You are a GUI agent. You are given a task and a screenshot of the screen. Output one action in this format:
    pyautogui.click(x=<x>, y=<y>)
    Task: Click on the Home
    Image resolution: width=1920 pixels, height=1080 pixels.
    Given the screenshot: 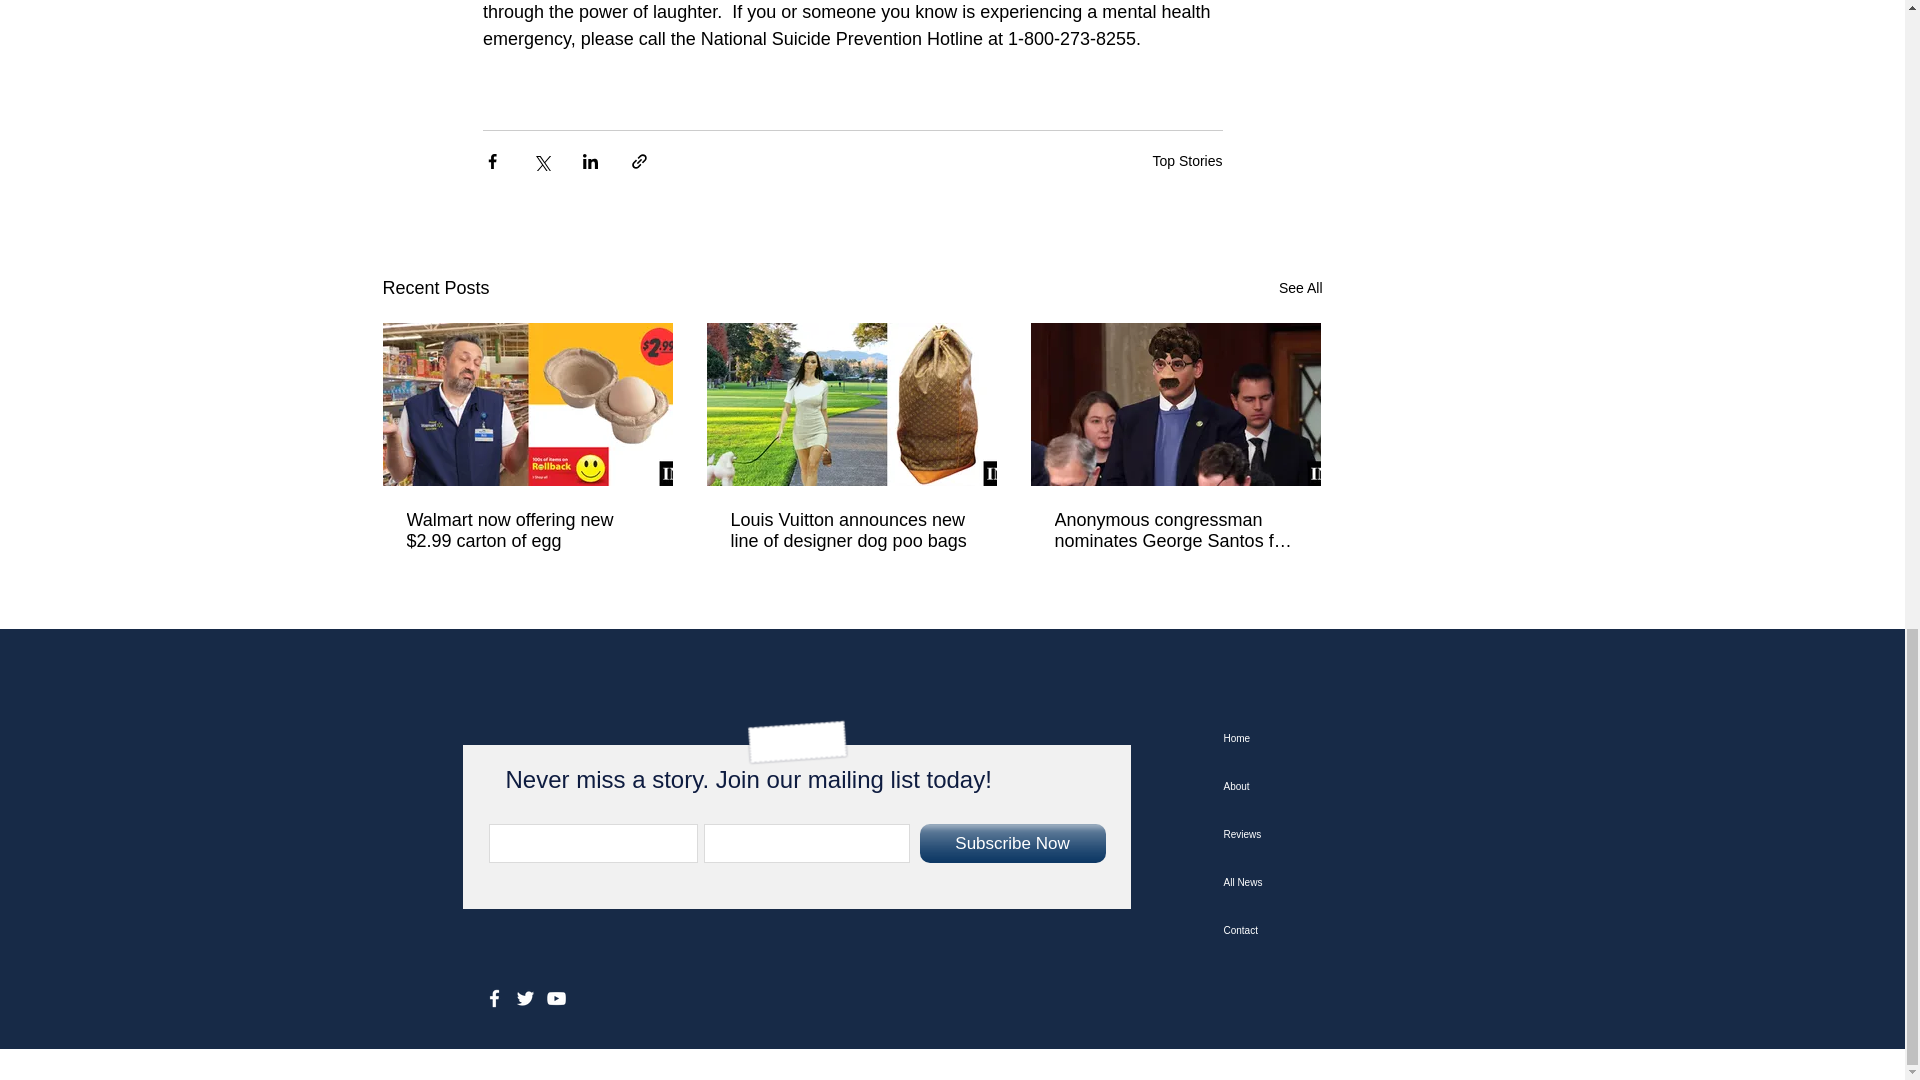 What is the action you would take?
    pyautogui.click(x=1322, y=738)
    